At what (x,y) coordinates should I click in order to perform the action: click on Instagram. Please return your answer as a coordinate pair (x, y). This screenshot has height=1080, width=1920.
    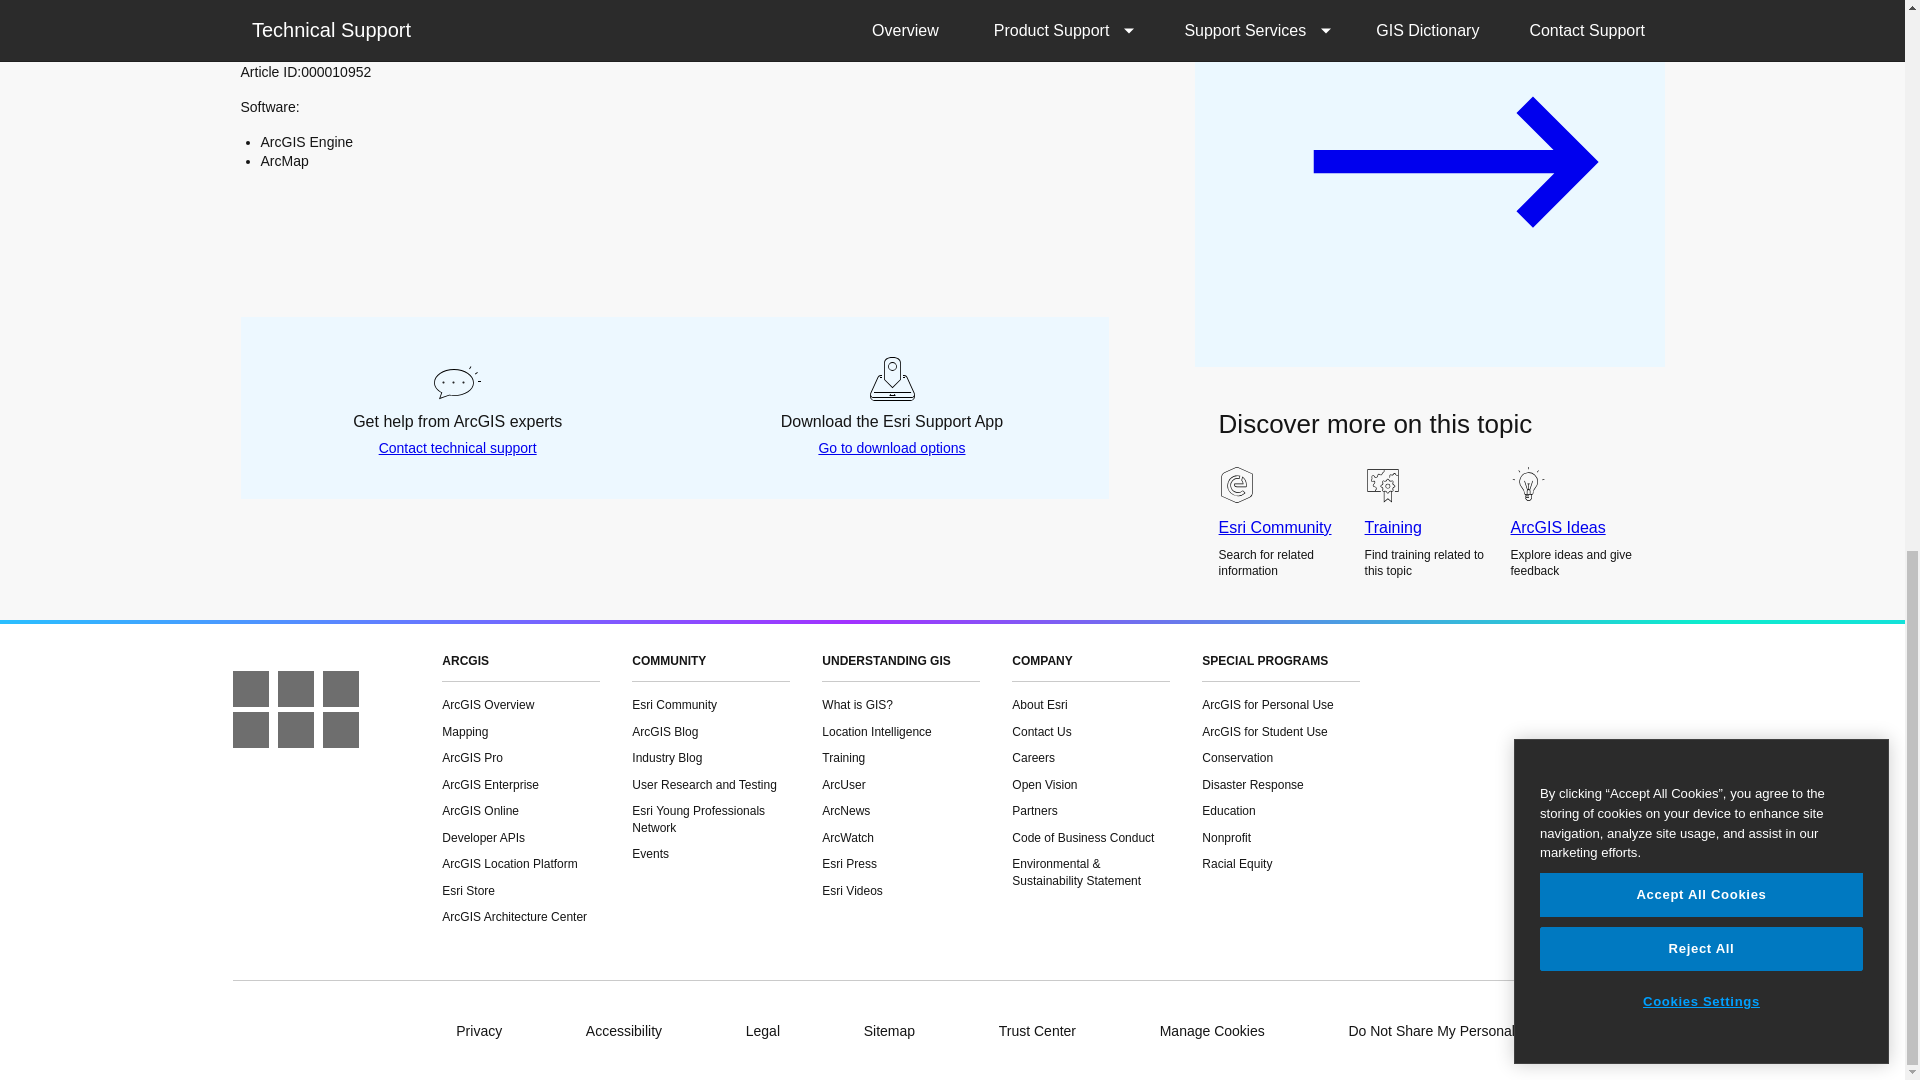
    Looking at the image, I should click on (296, 730).